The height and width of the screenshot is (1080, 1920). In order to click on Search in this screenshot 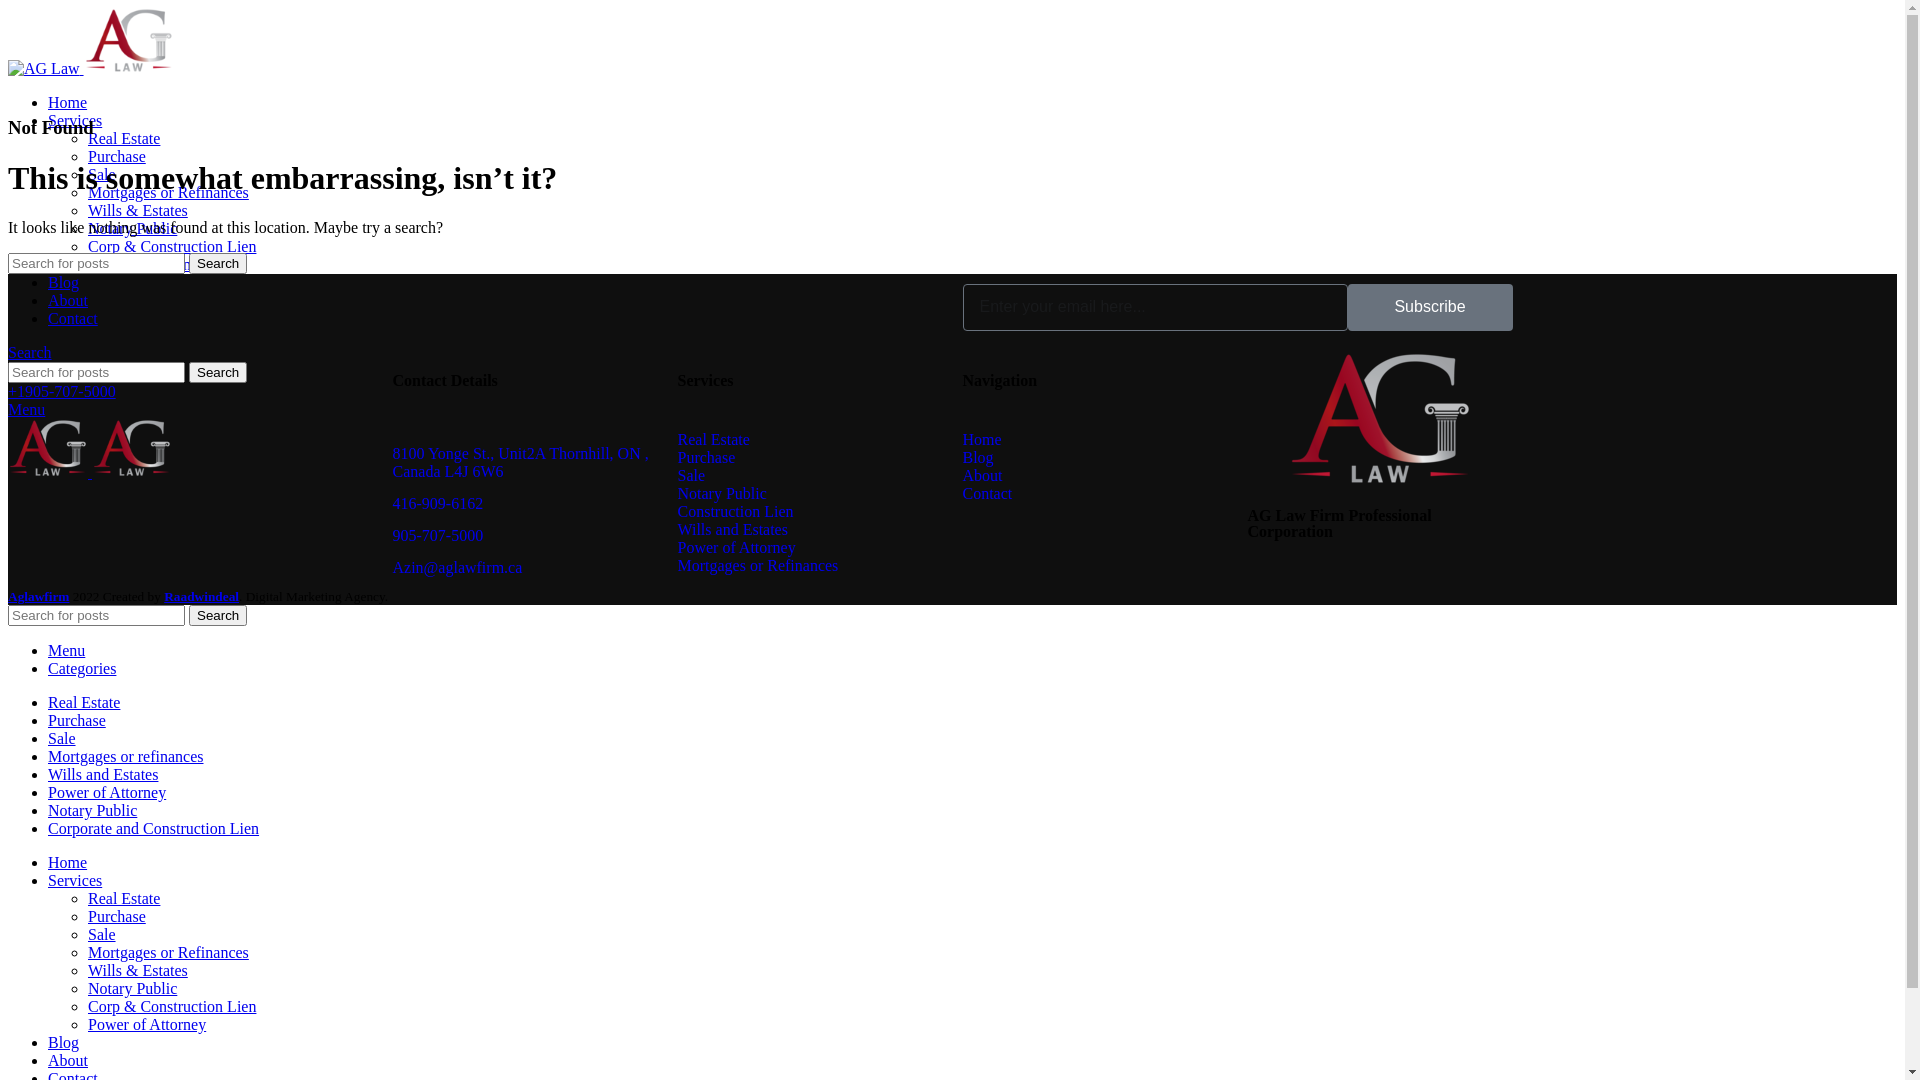, I will do `click(218, 372)`.